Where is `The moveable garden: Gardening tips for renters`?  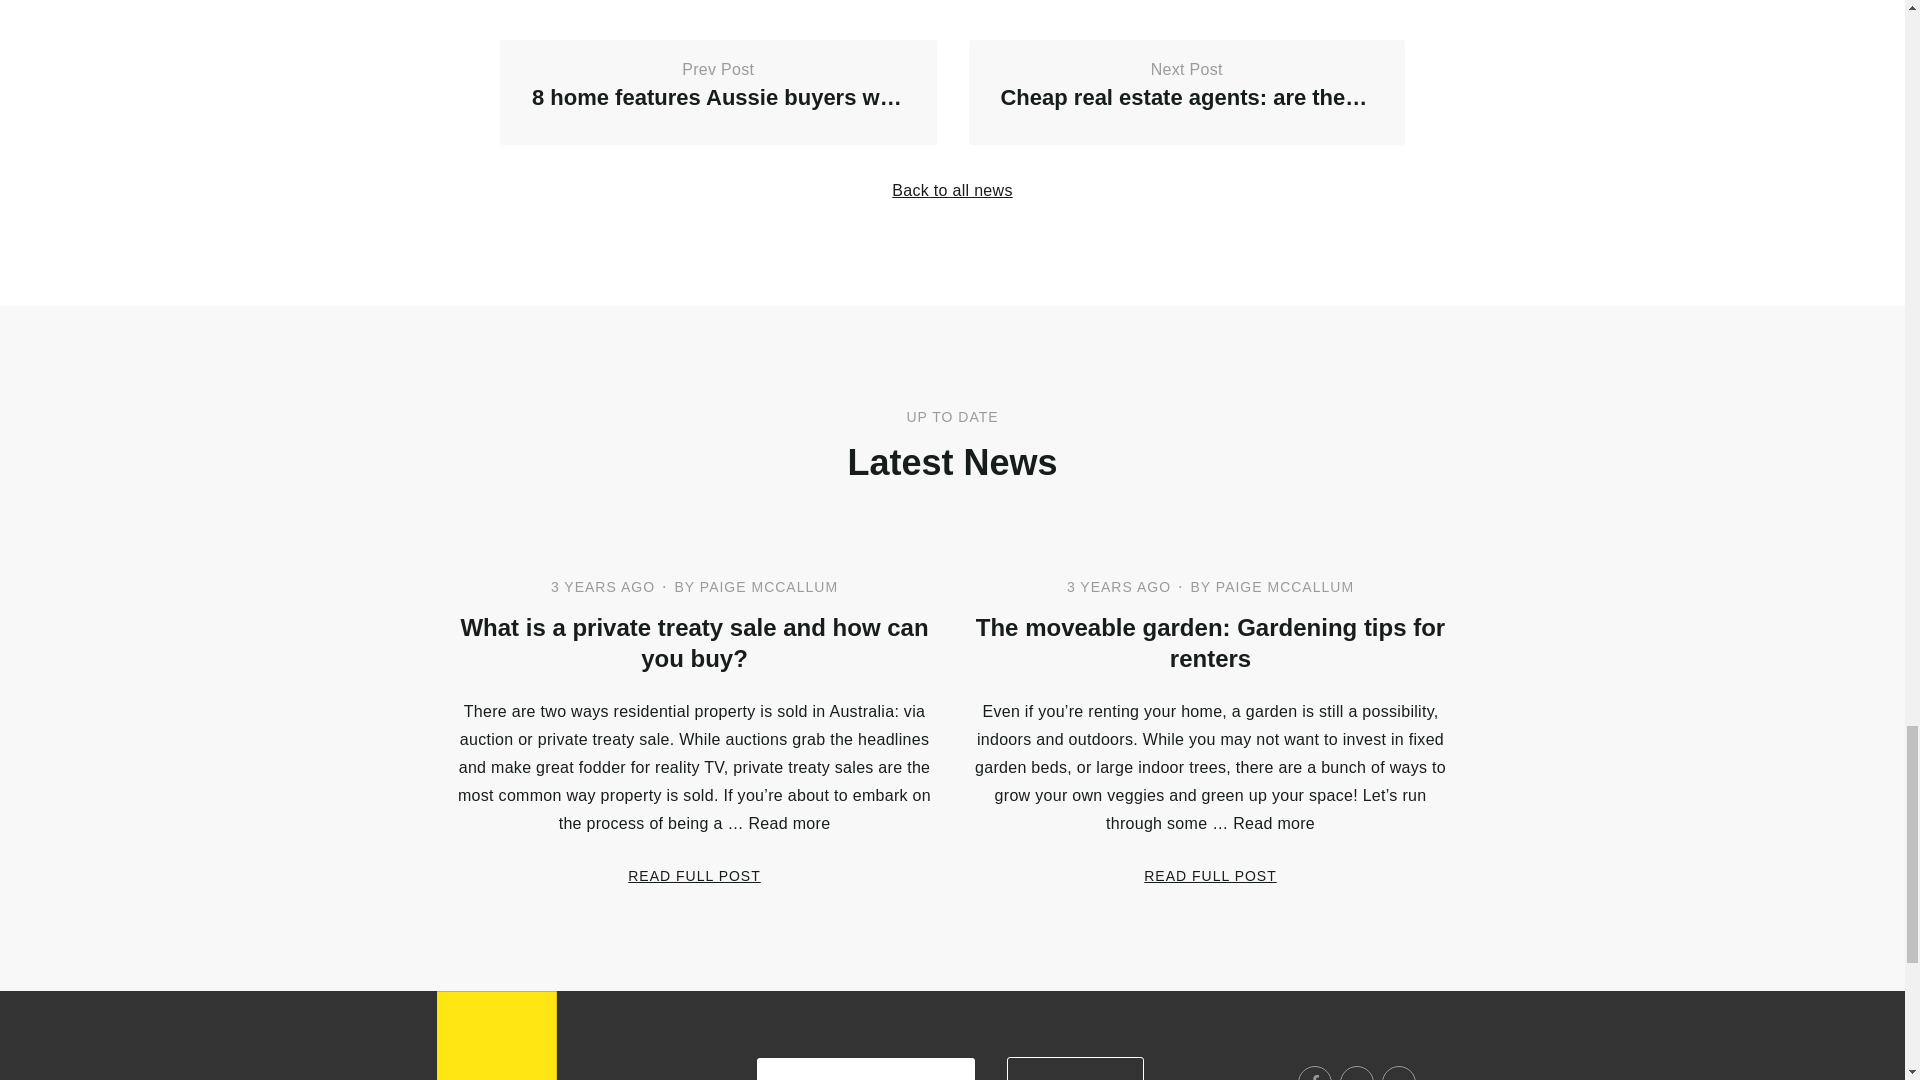 The moveable garden: Gardening tips for renters is located at coordinates (1314, 1072).